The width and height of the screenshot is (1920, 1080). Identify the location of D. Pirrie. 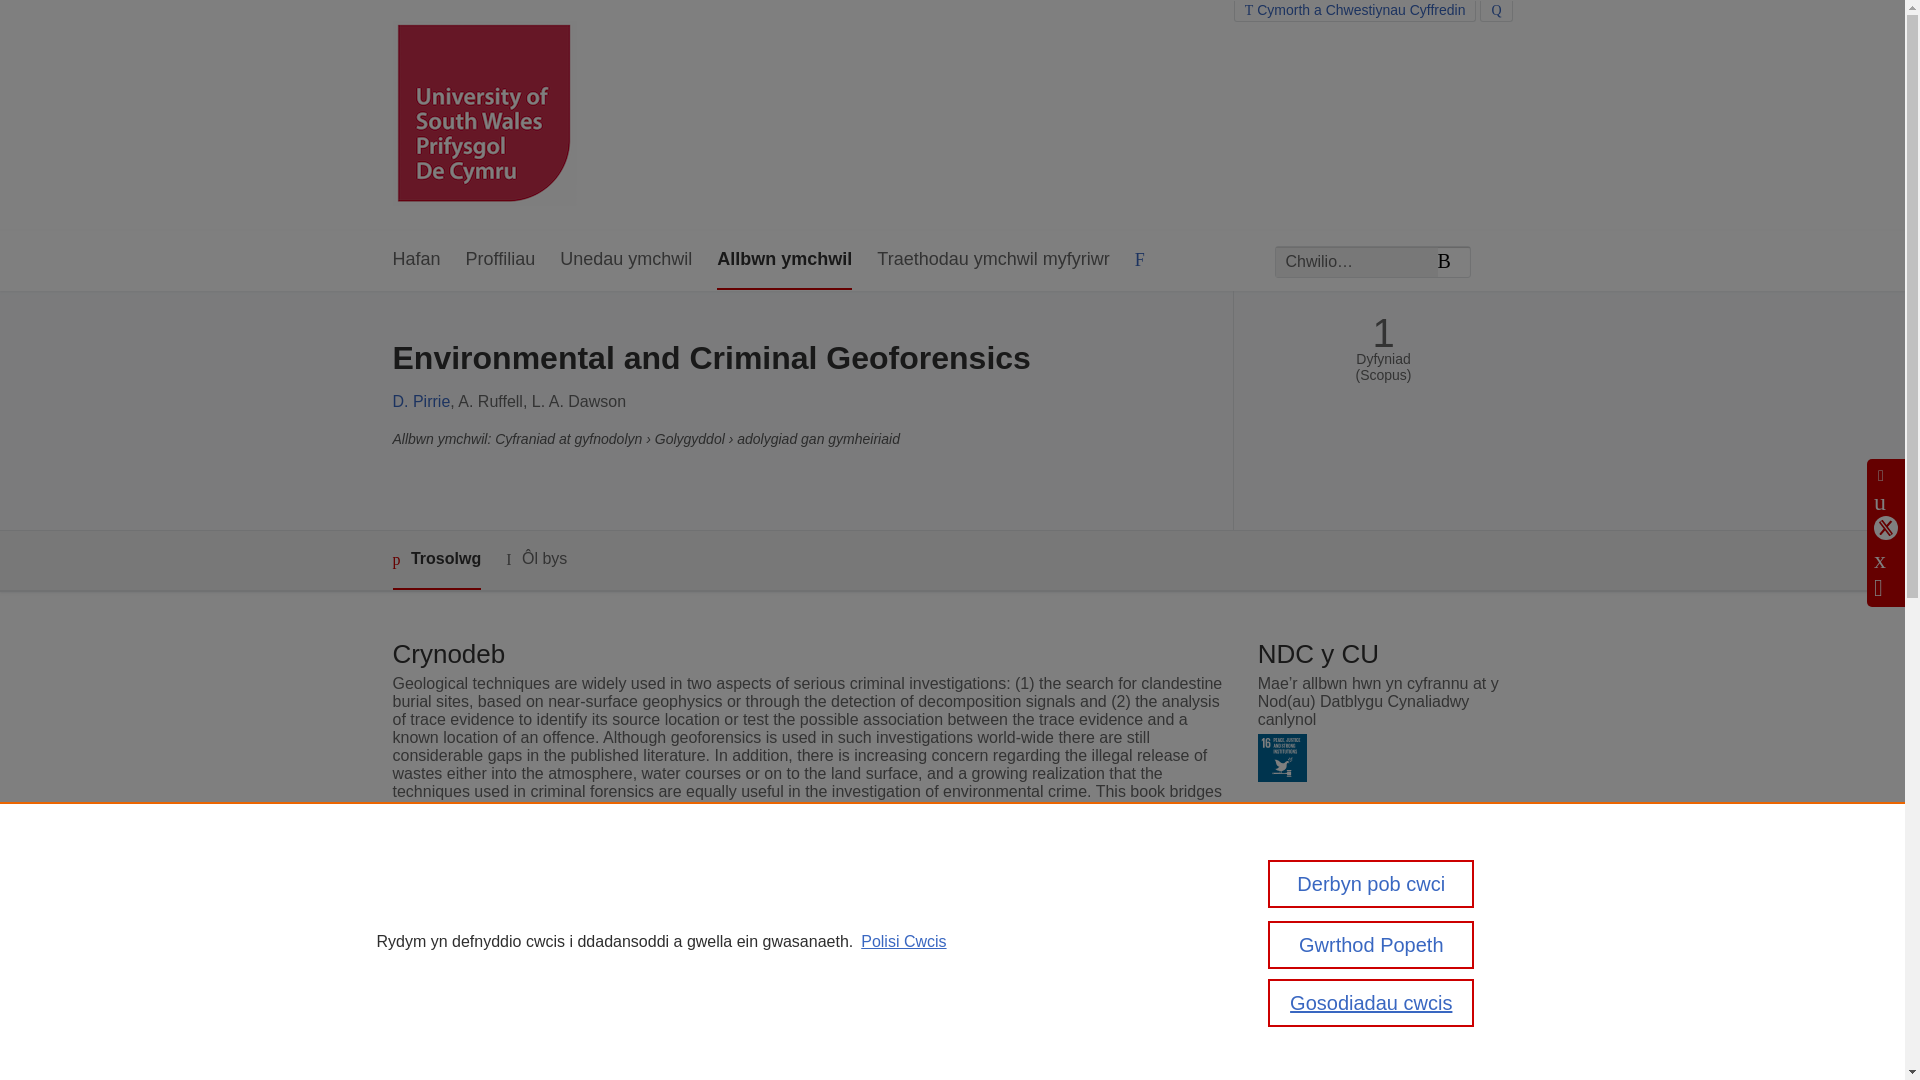
(420, 402).